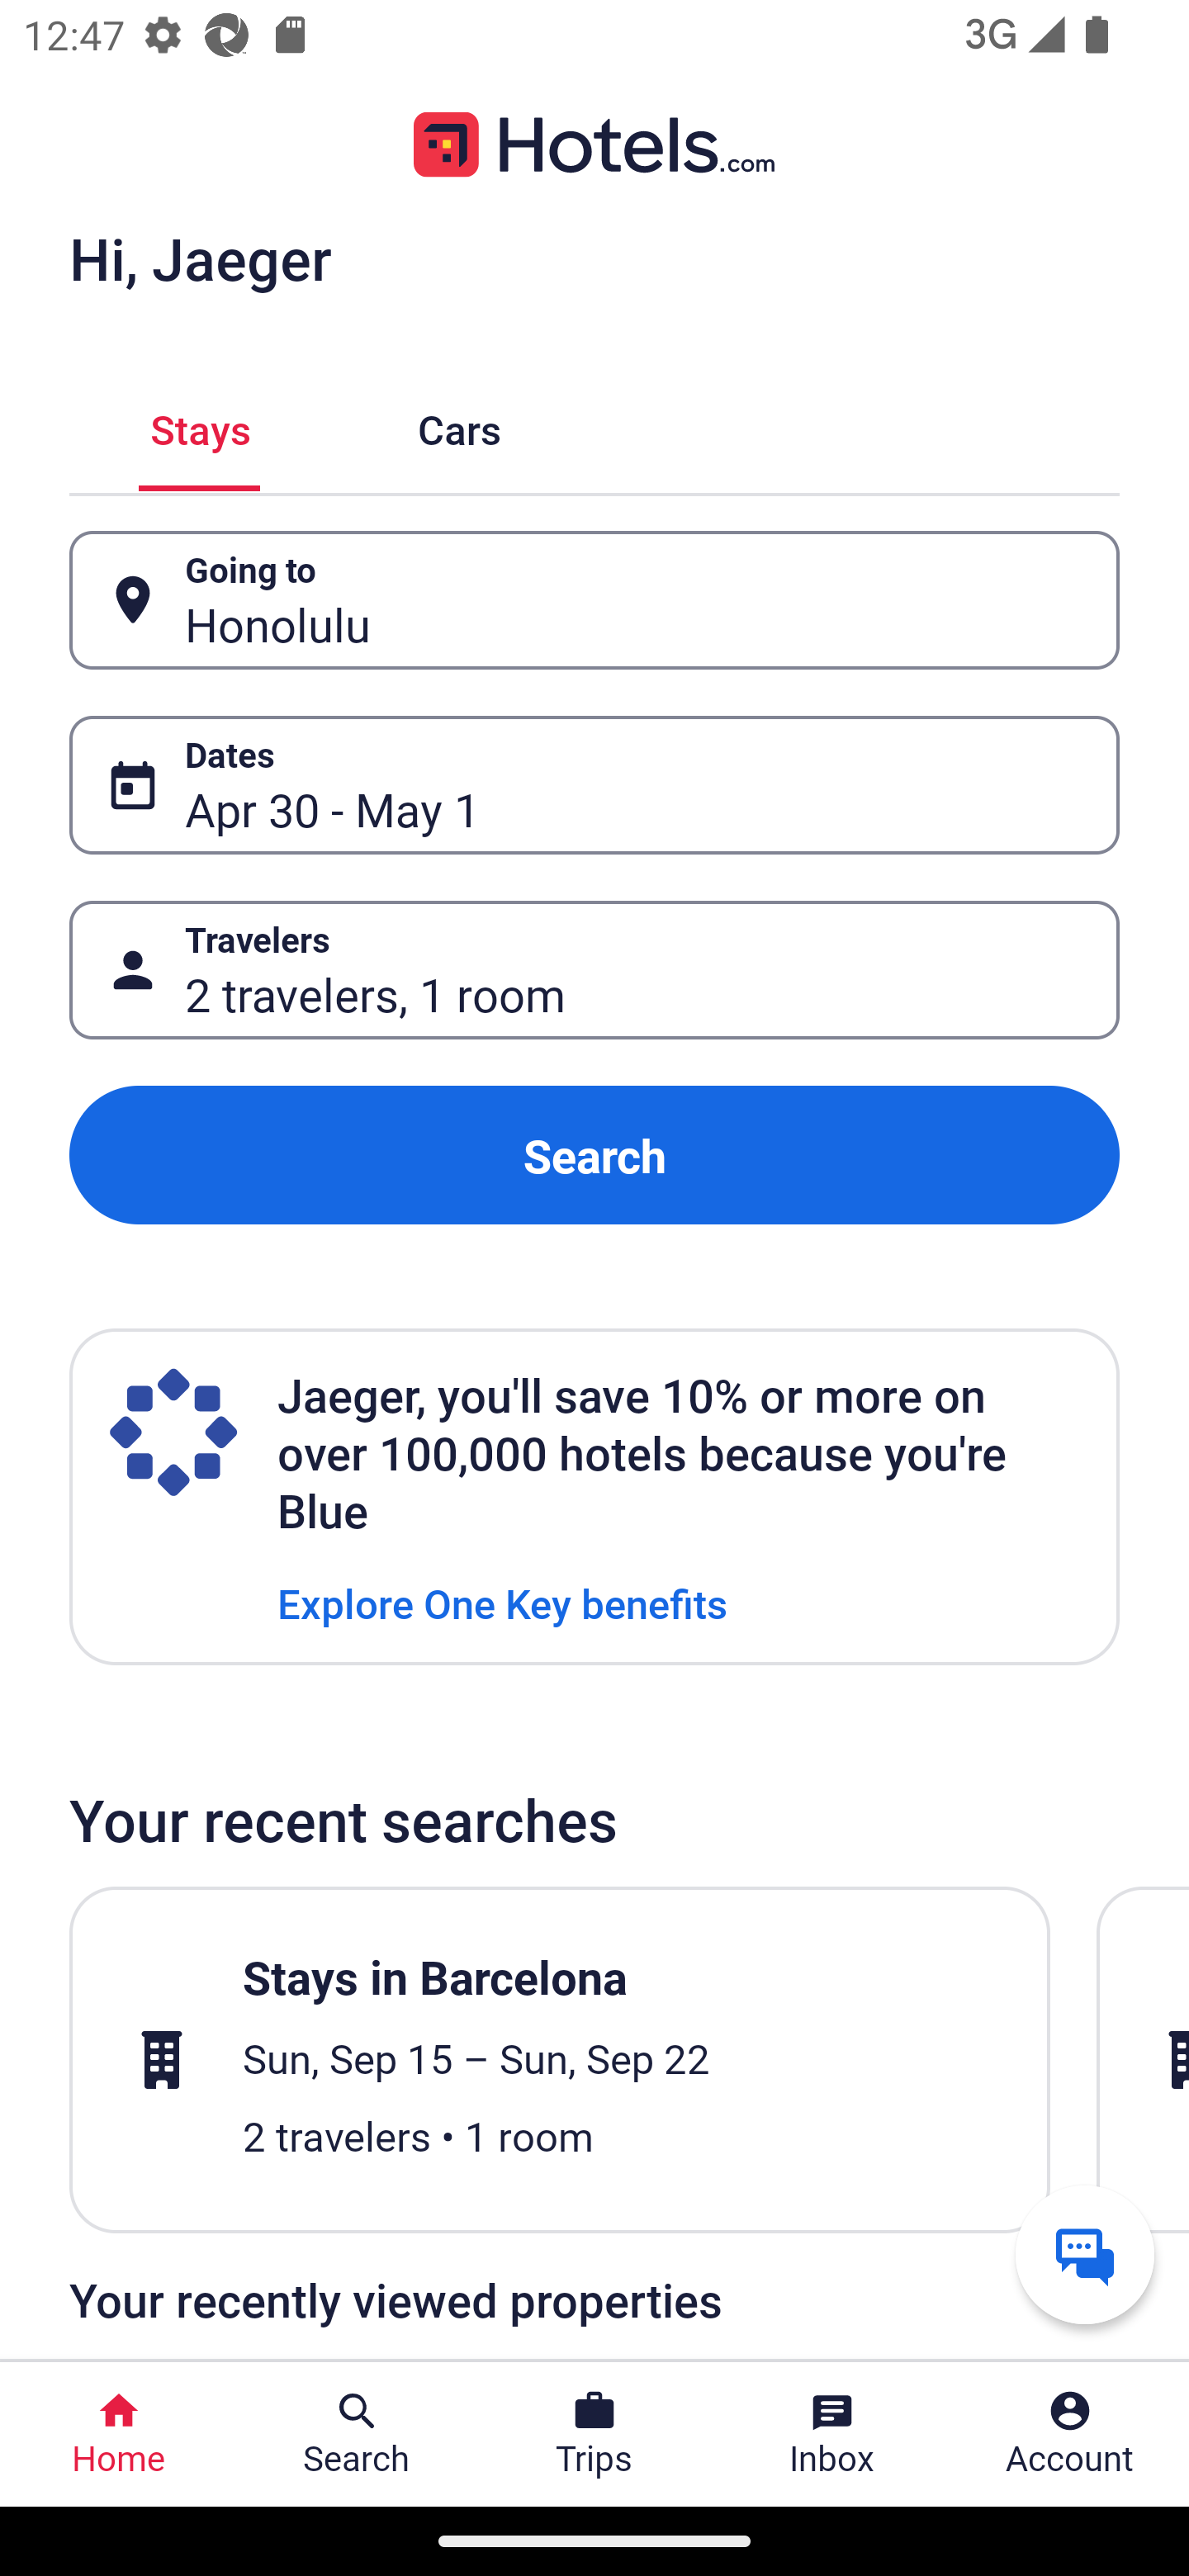 The width and height of the screenshot is (1189, 2576). What do you see at coordinates (200, 258) in the screenshot?
I see `Hi, Jaeger` at bounding box center [200, 258].